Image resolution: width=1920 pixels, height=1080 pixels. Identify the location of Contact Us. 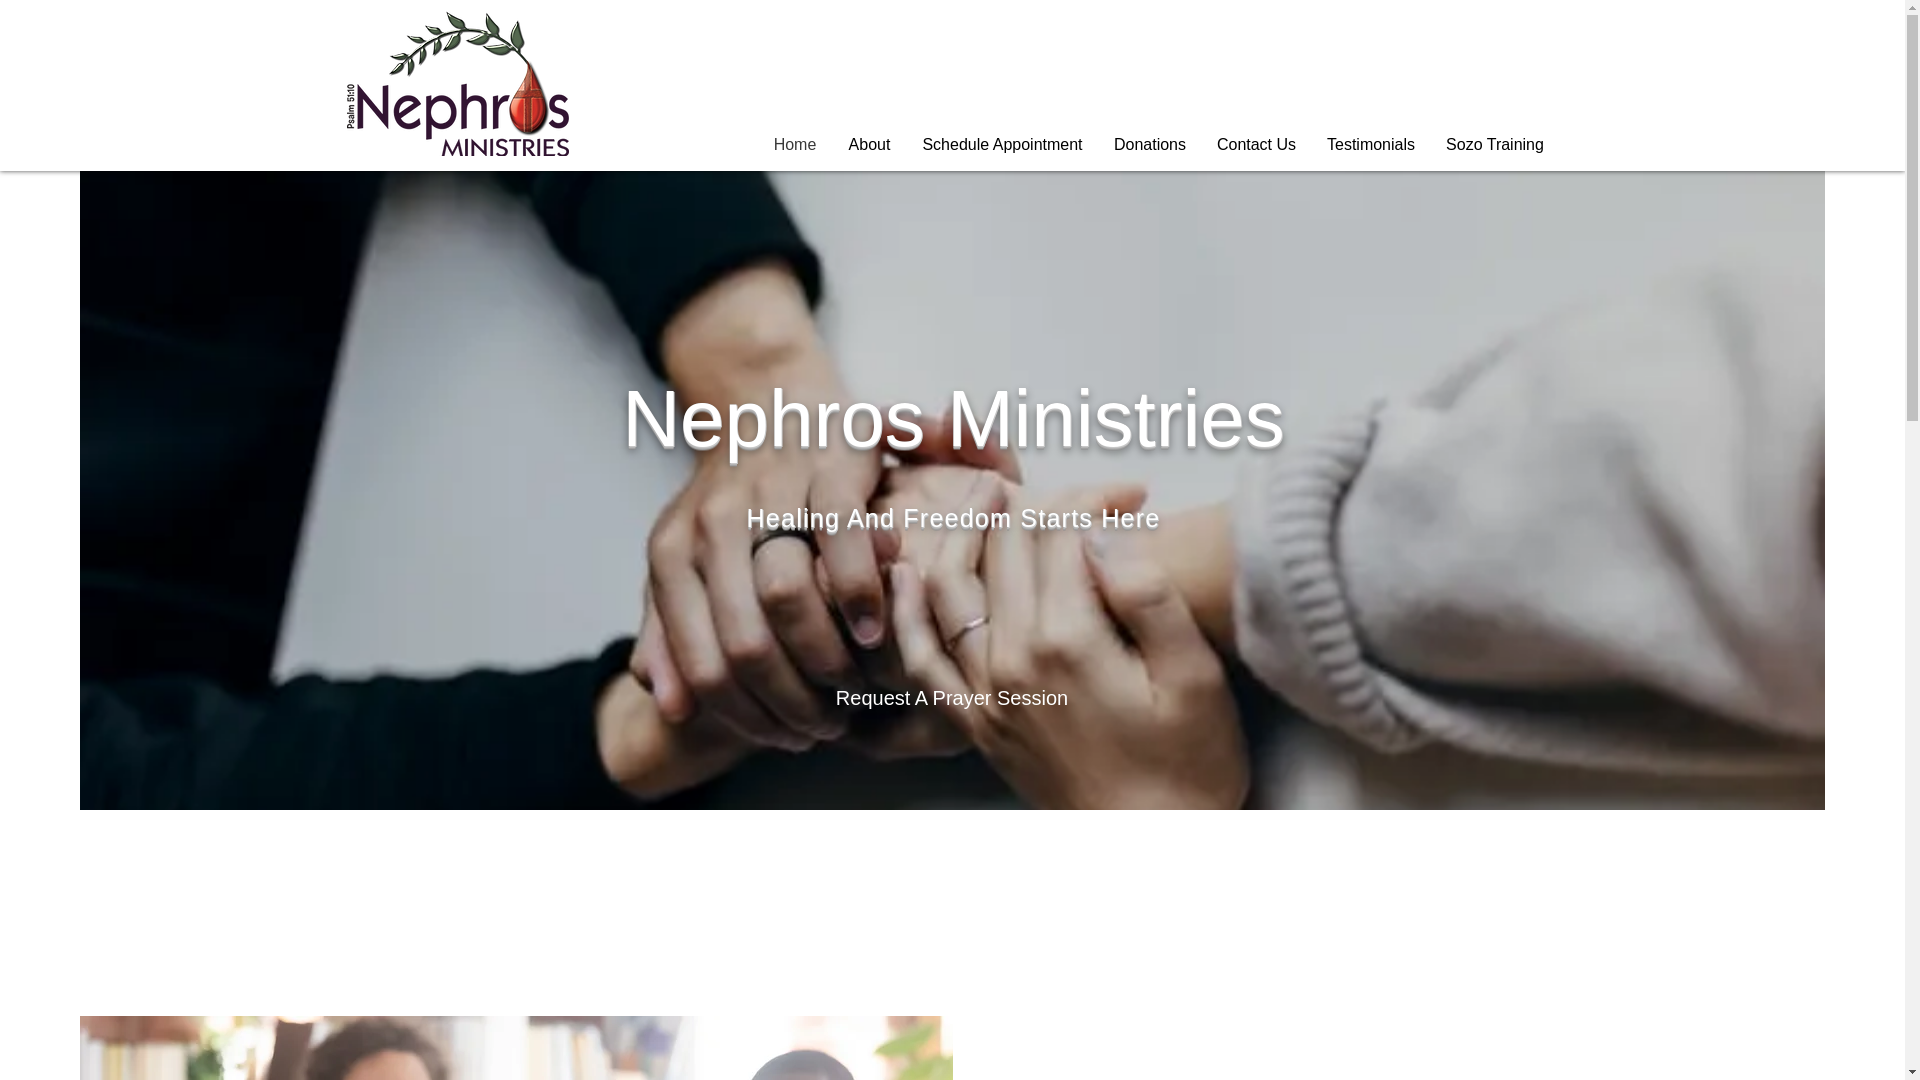
(1256, 144).